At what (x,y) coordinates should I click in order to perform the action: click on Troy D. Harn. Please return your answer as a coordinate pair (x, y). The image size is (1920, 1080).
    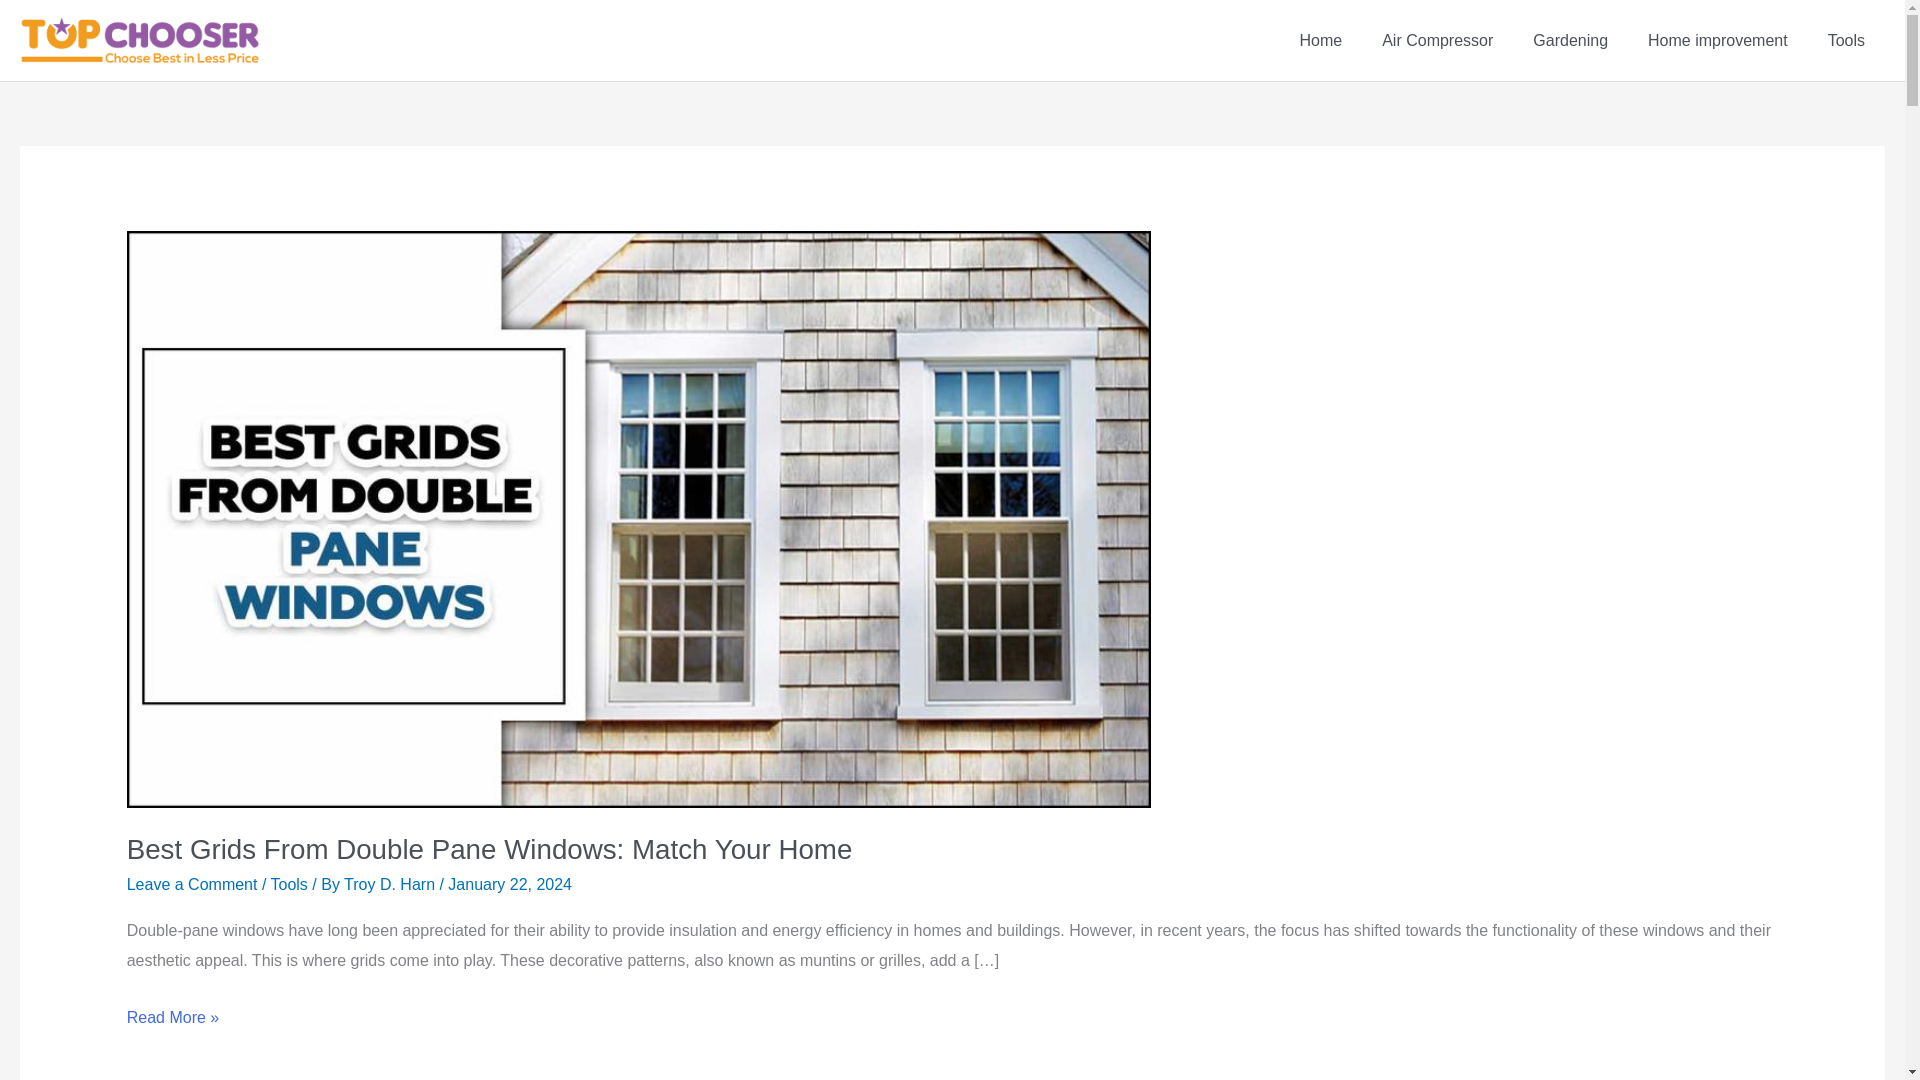
    Looking at the image, I should click on (391, 884).